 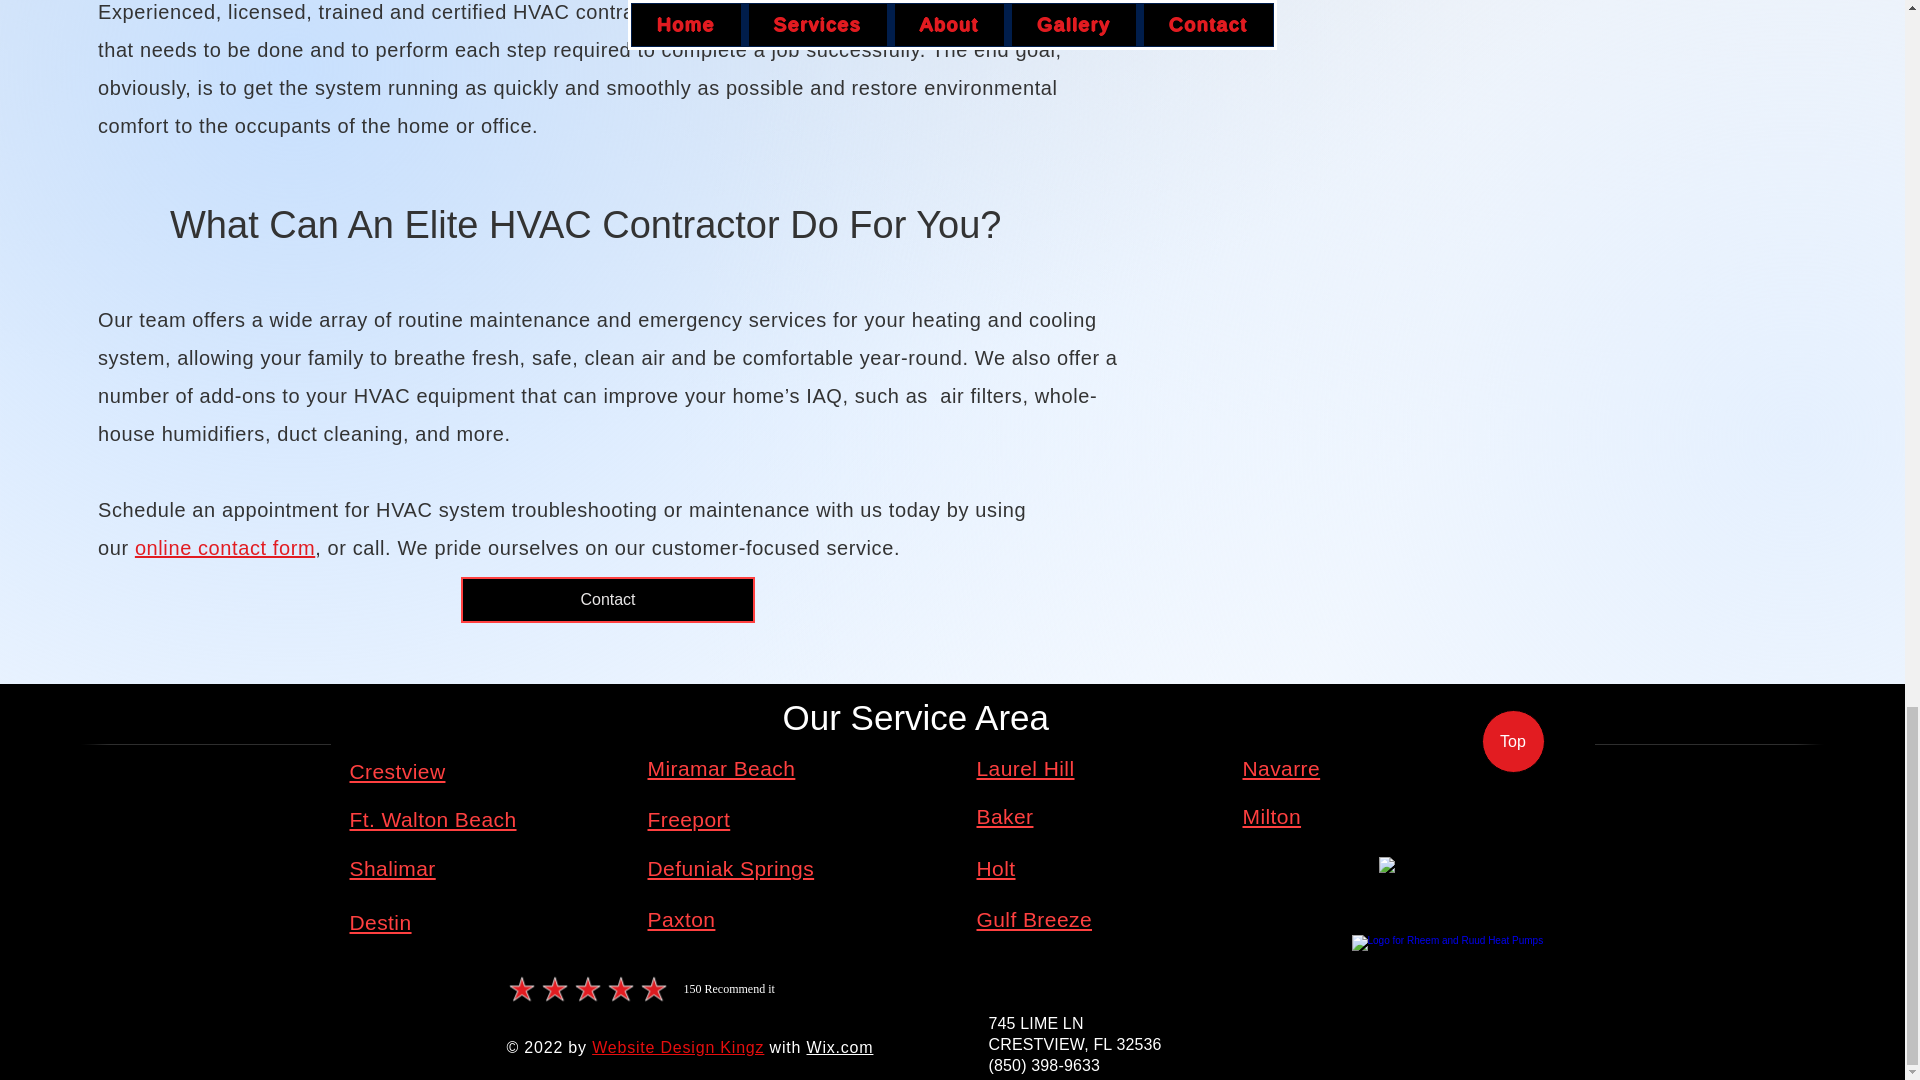 What do you see at coordinates (432, 818) in the screenshot?
I see `Ft. Walton Beach` at bounding box center [432, 818].